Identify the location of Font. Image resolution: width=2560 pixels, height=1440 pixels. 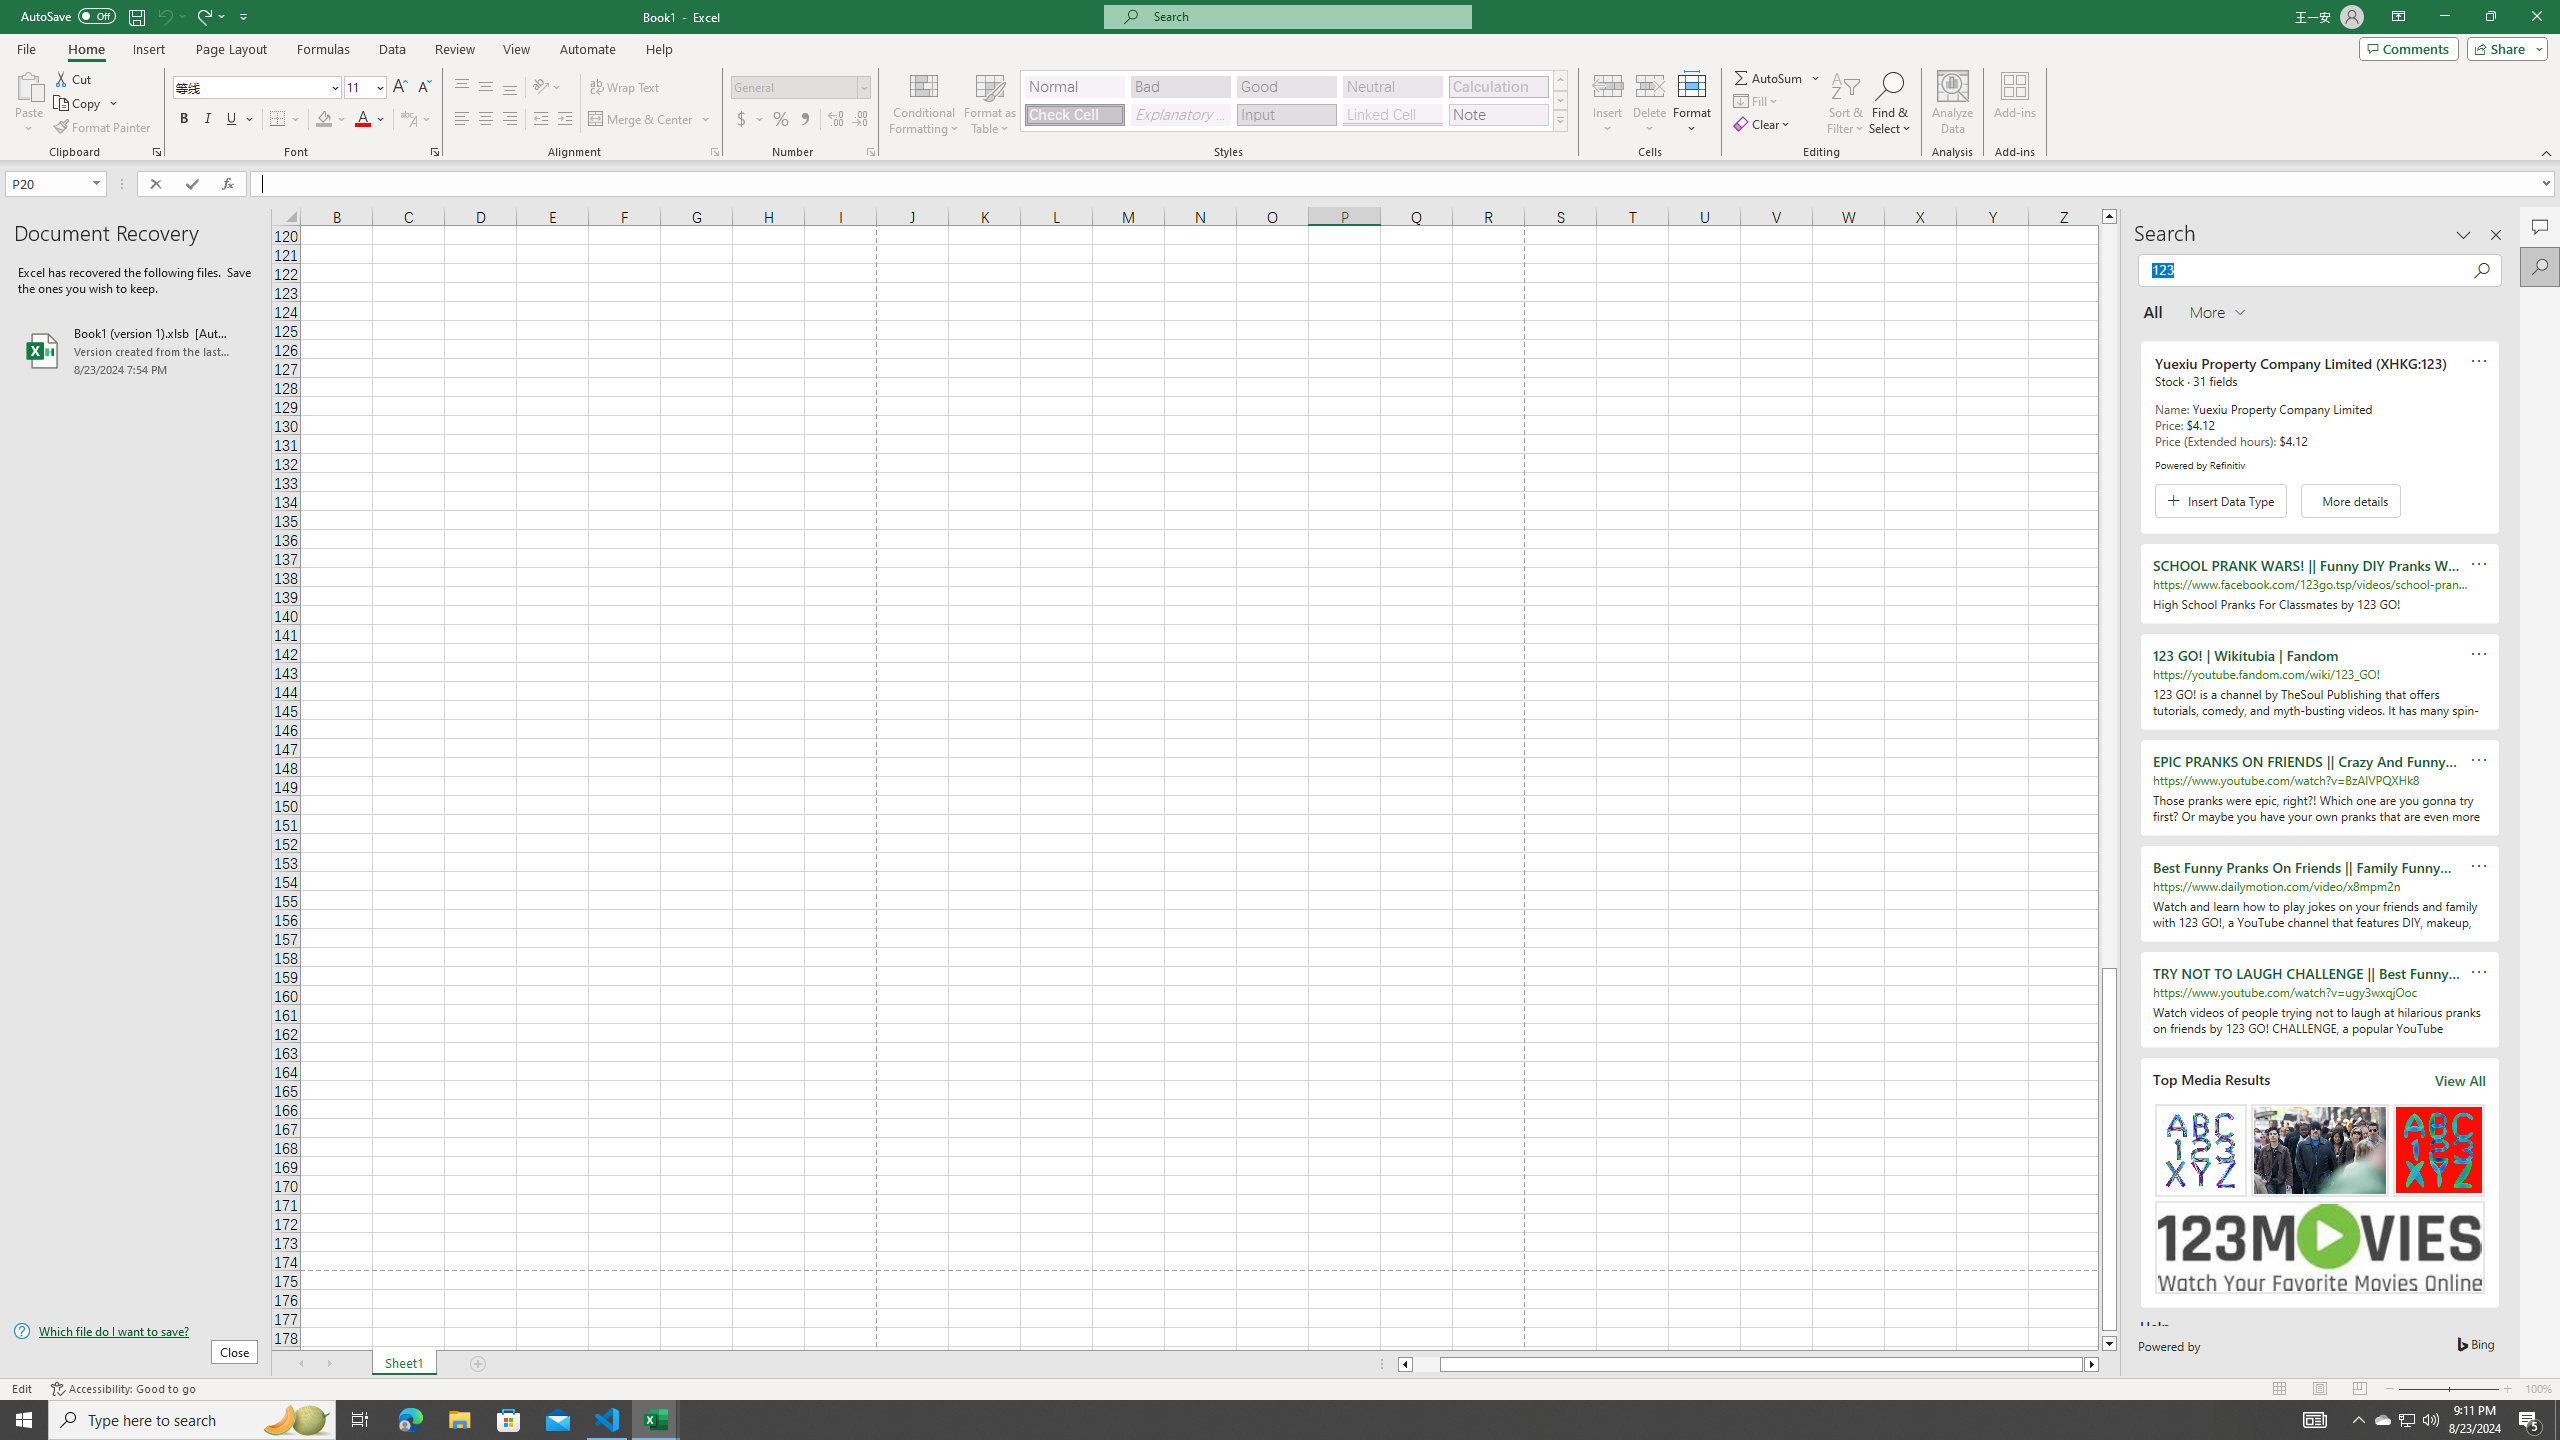
(258, 88).